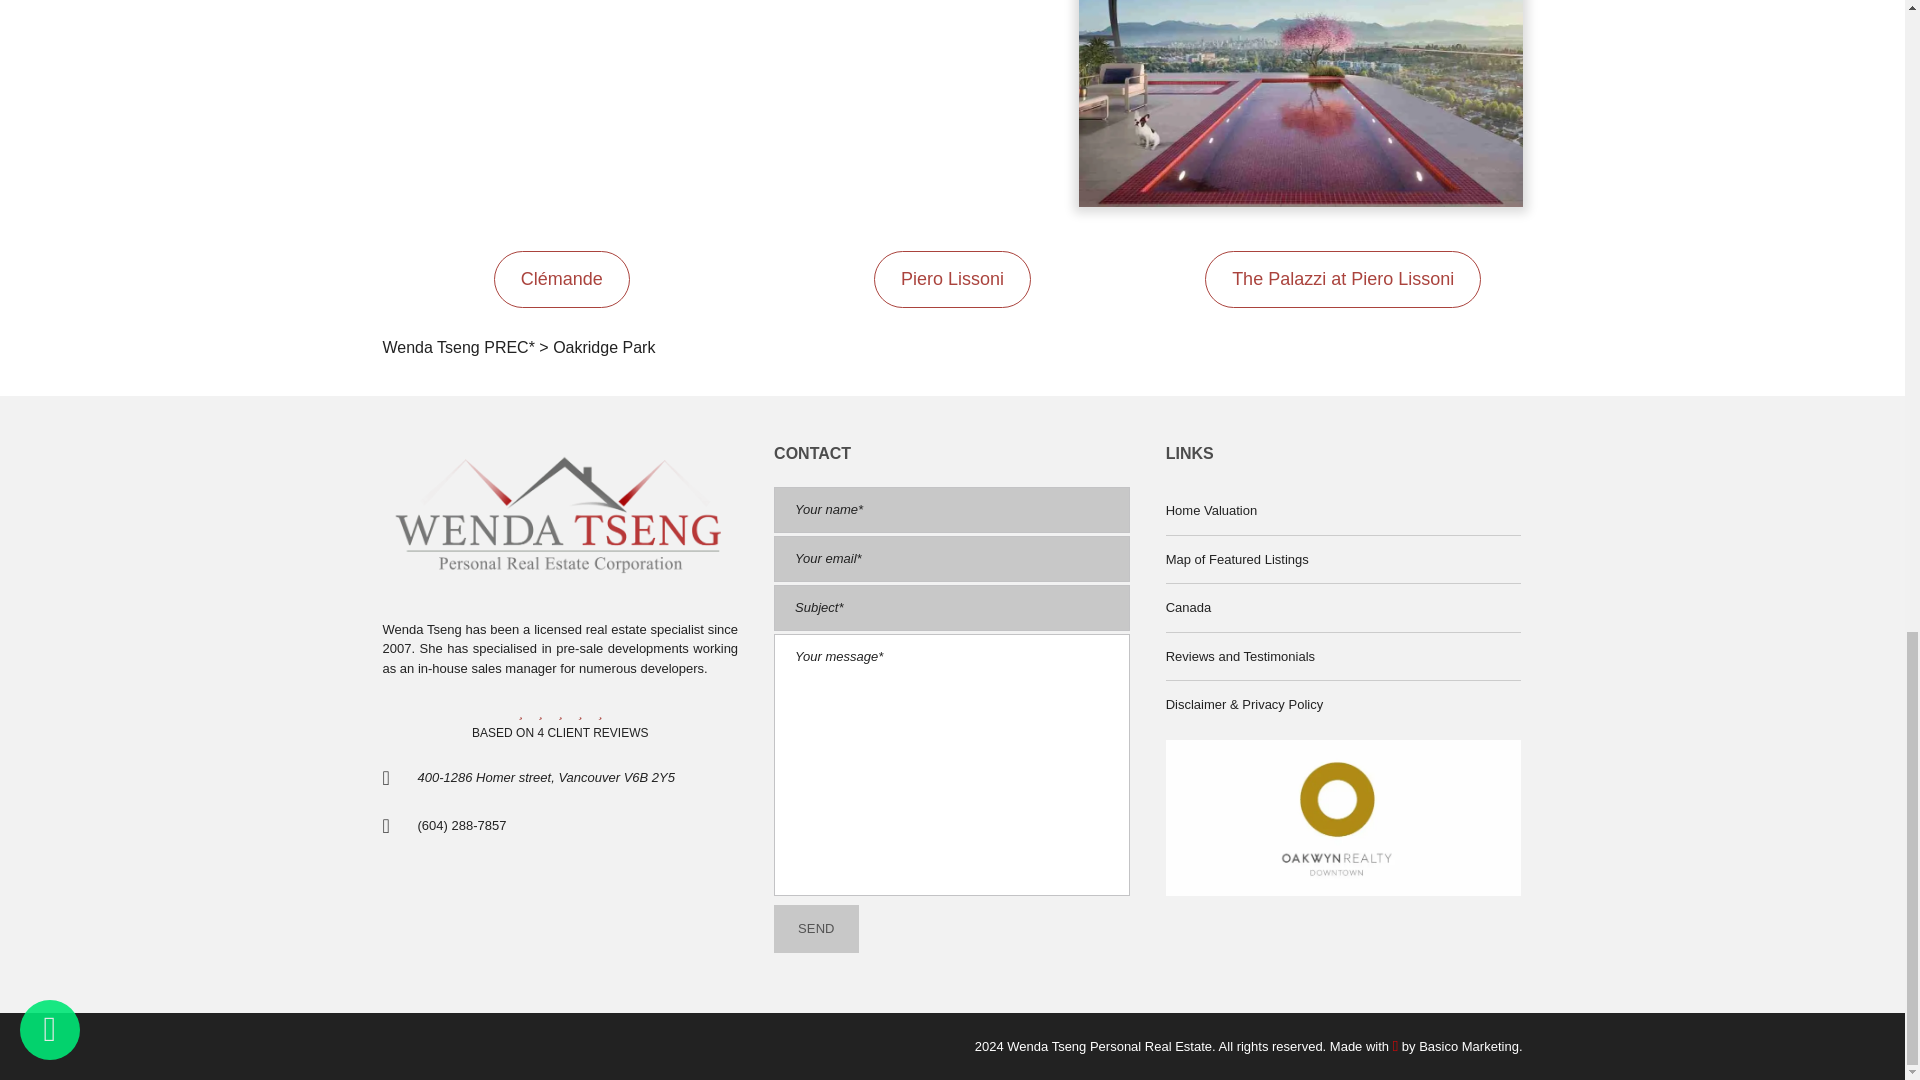 Image resolution: width=1920 pixels, height=1080 pixels. What do you see at coordinates (580, 712) in the screenshot?
I see `gorgeous` at bounding box center [580, 712].